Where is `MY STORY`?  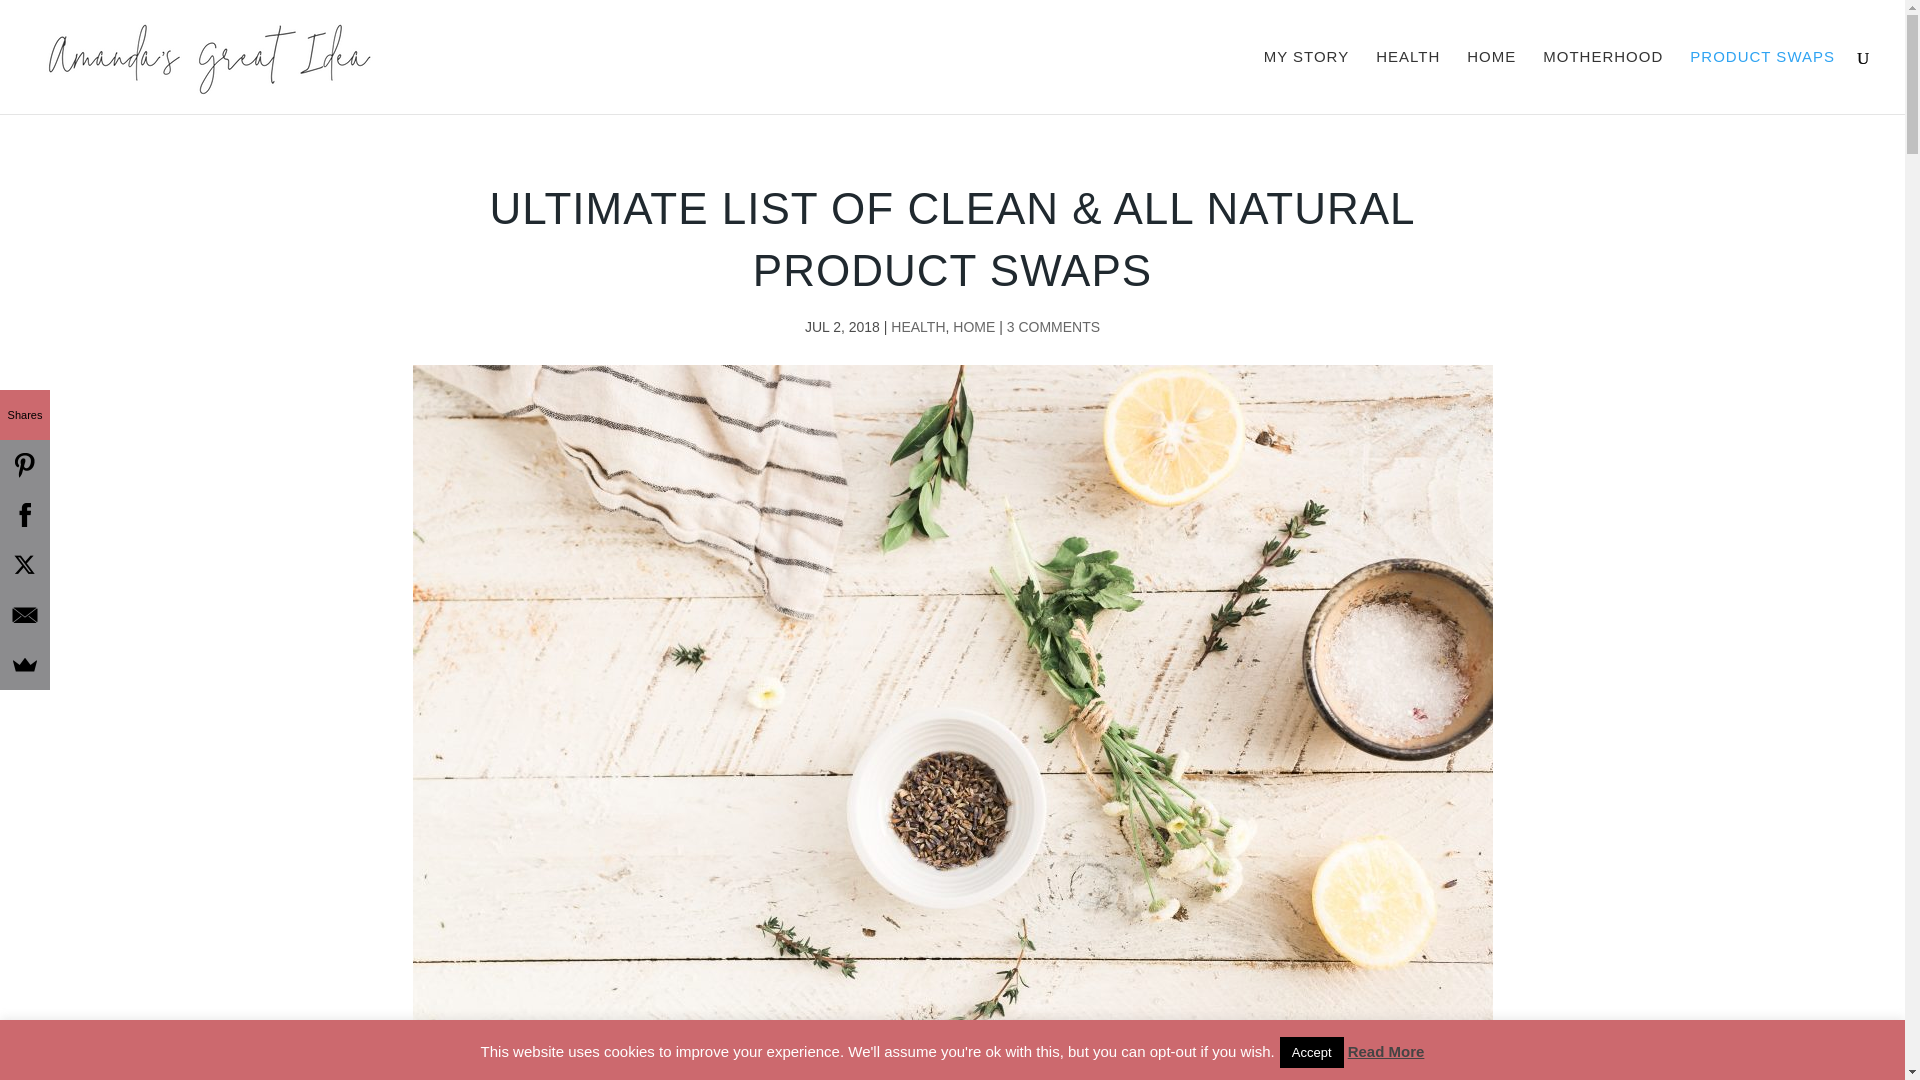
MY STORY is located at coordinates (1306, 82).